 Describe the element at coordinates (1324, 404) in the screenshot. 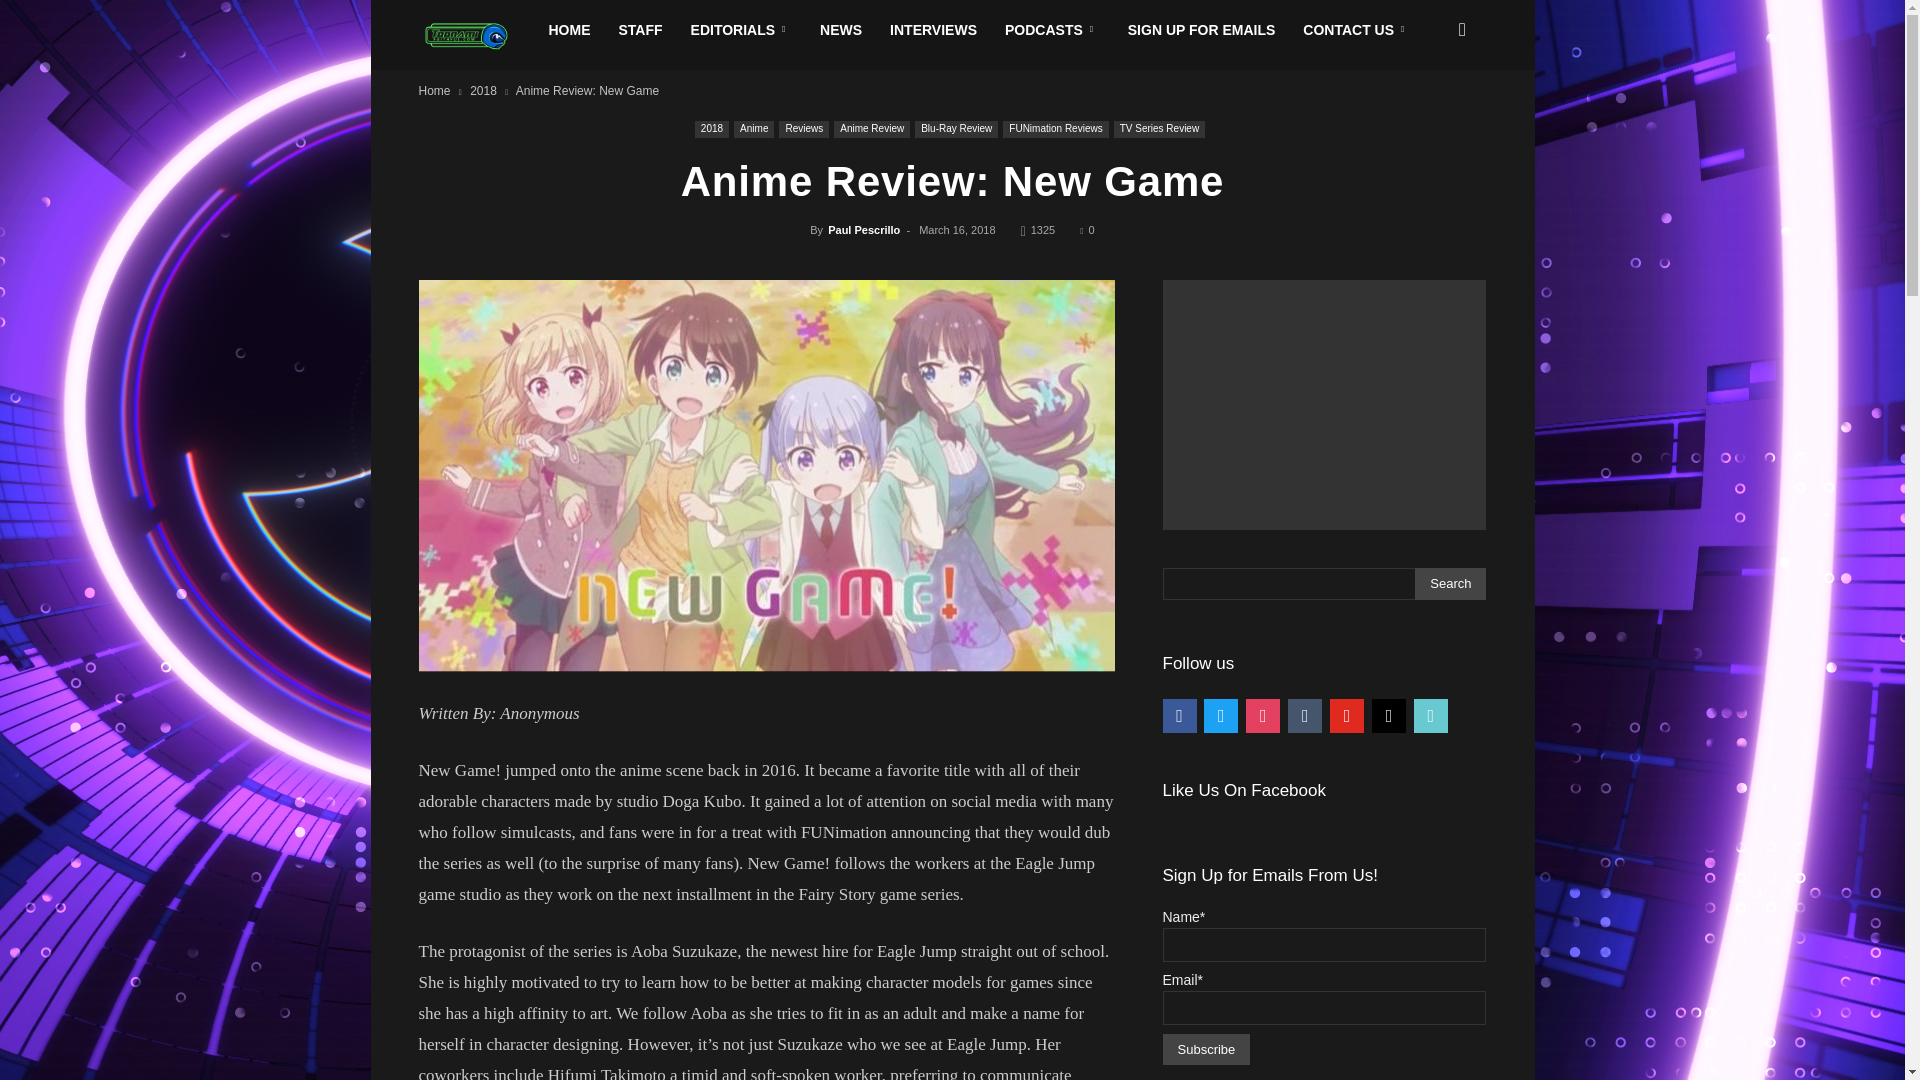

I see `Advertisement` at that location.